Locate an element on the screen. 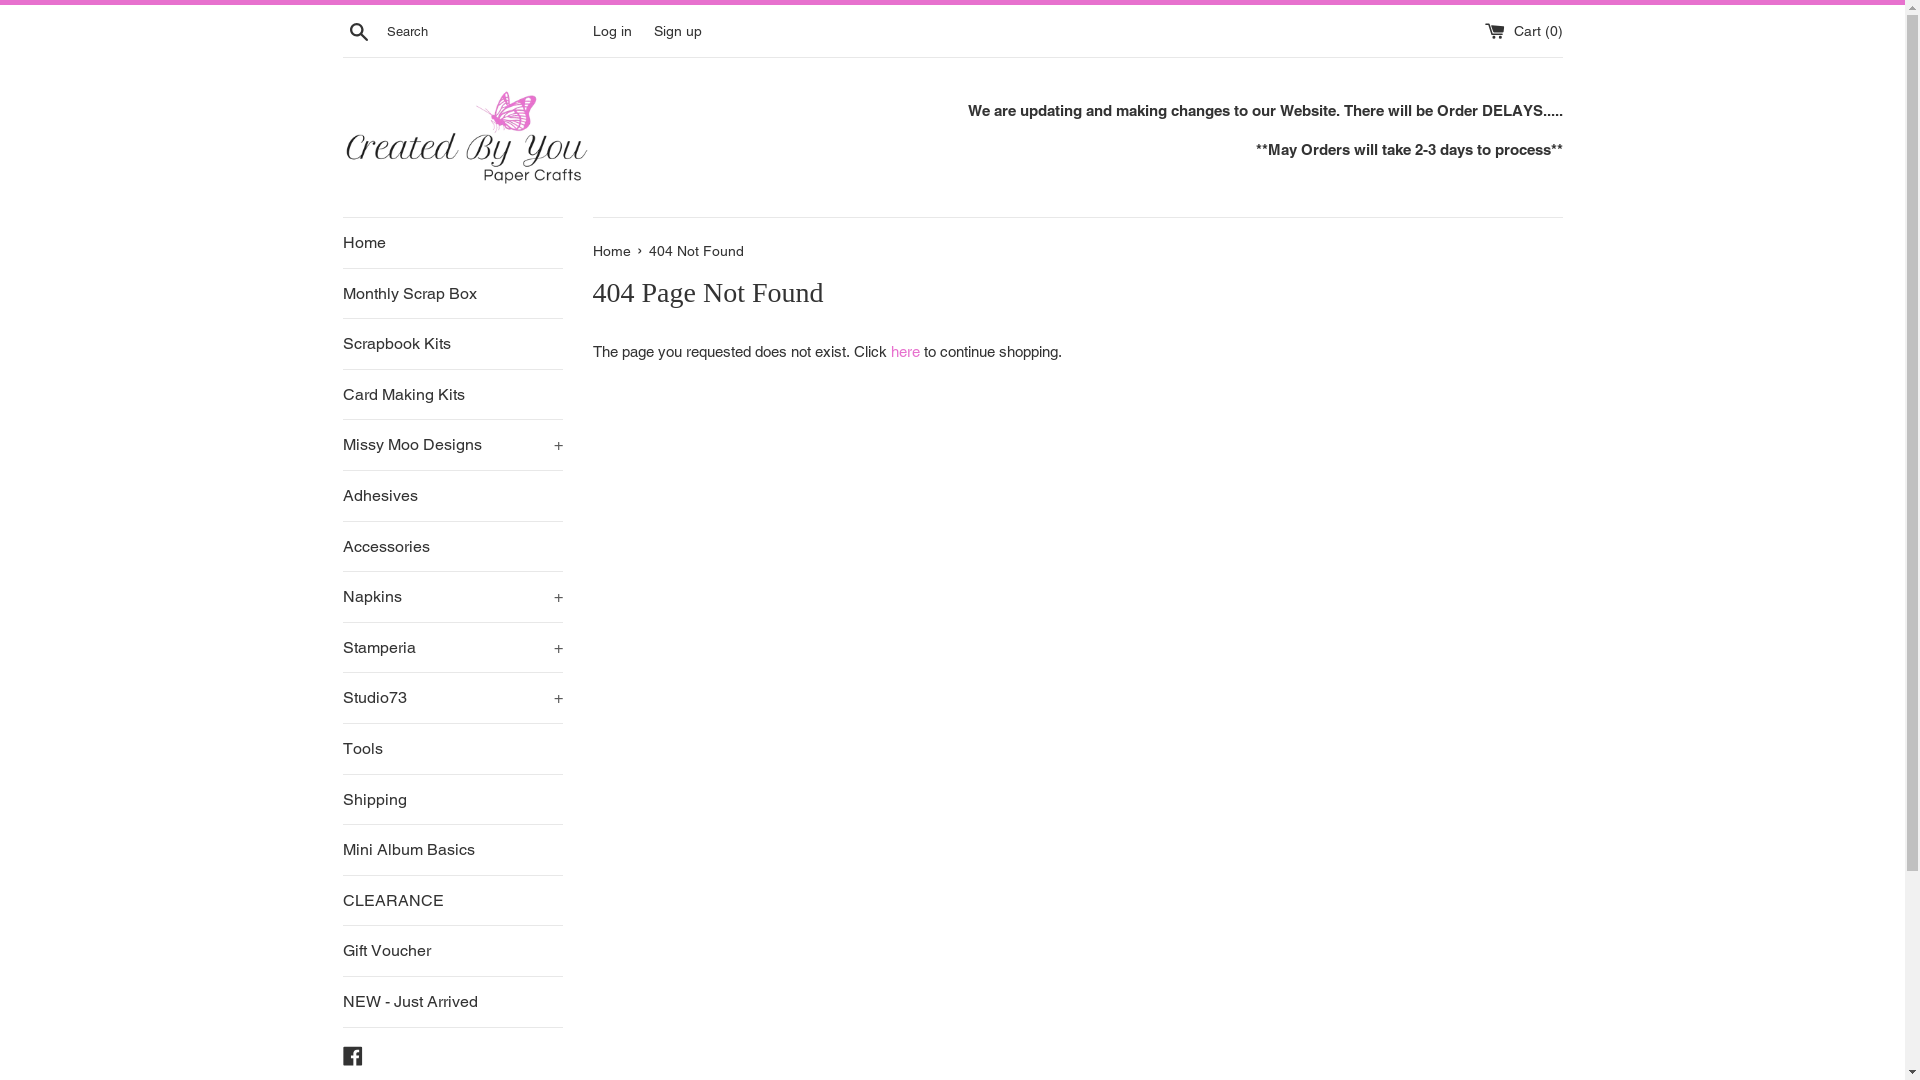 The height and width of the screenshot is (1080, 1920). here is located at coordinates (904, 352).